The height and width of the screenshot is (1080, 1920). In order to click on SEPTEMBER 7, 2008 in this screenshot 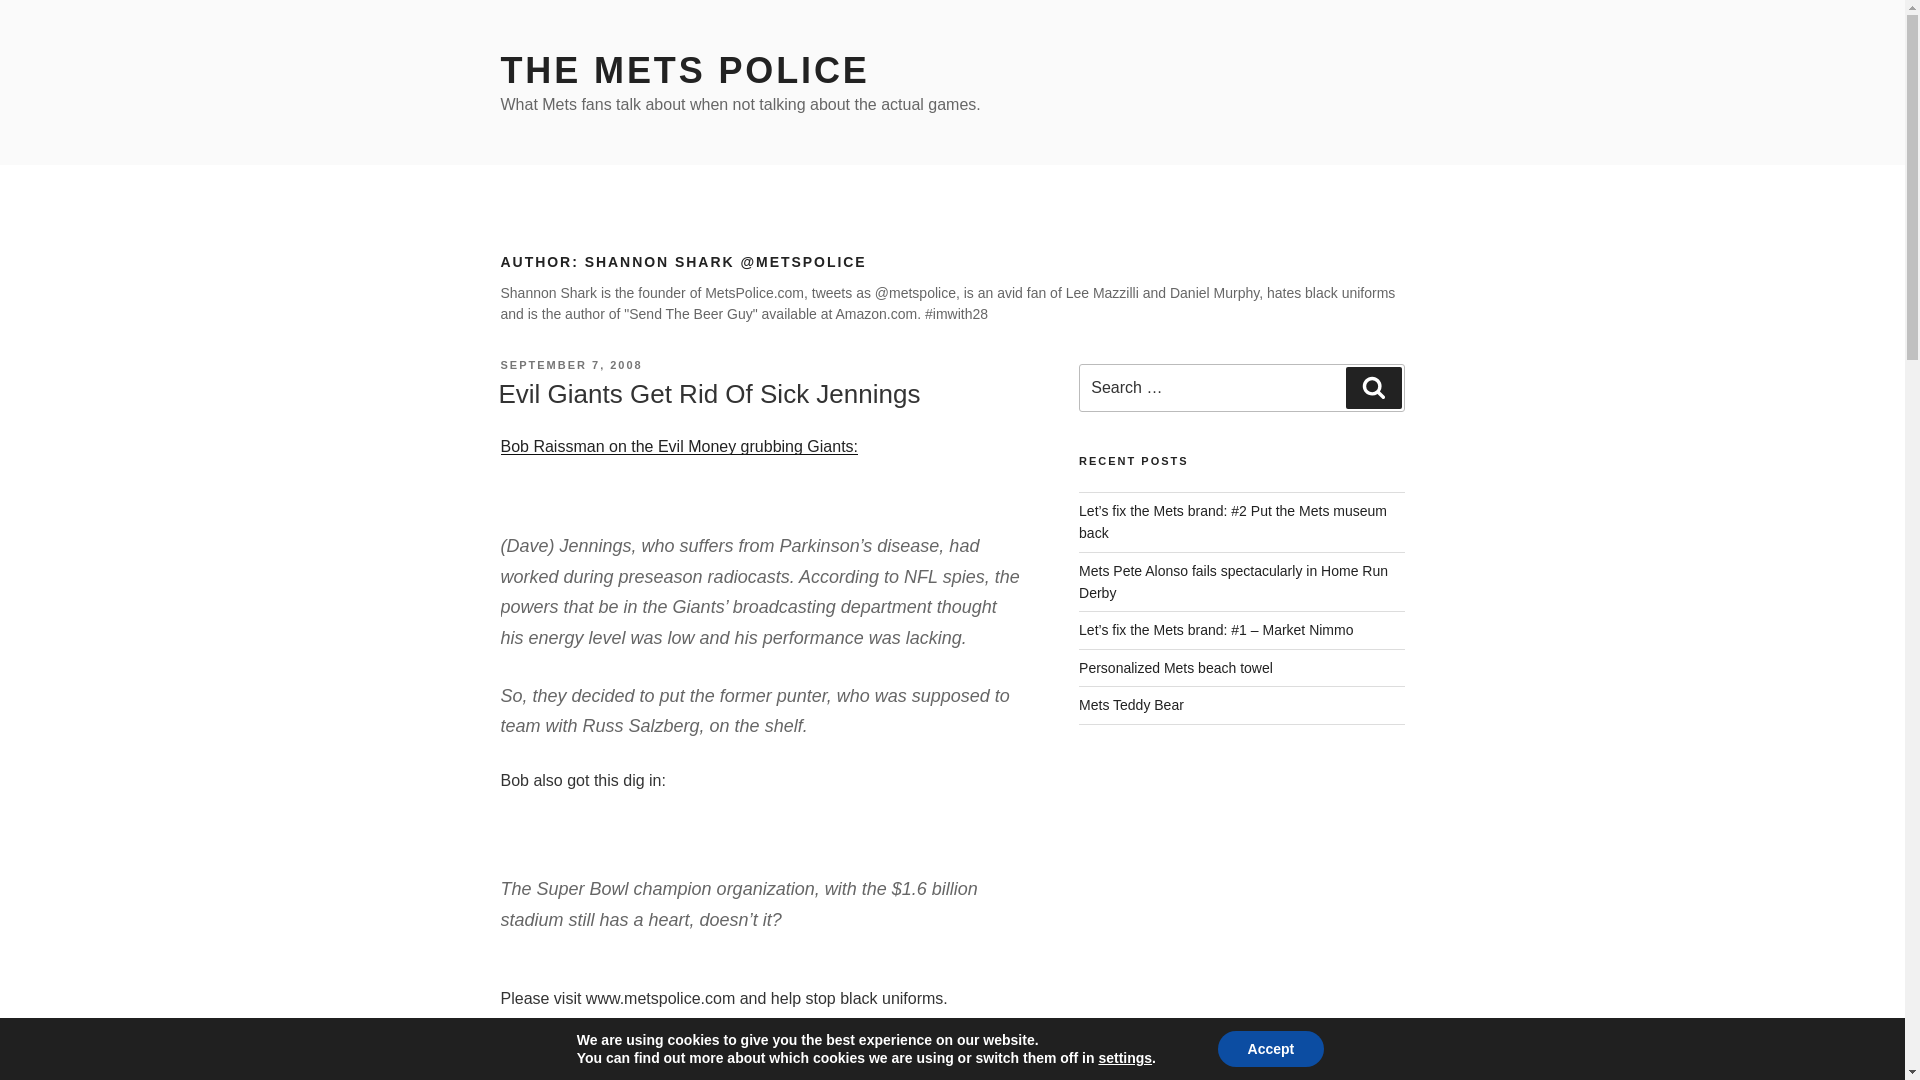, I will do `click(570, 364)`.